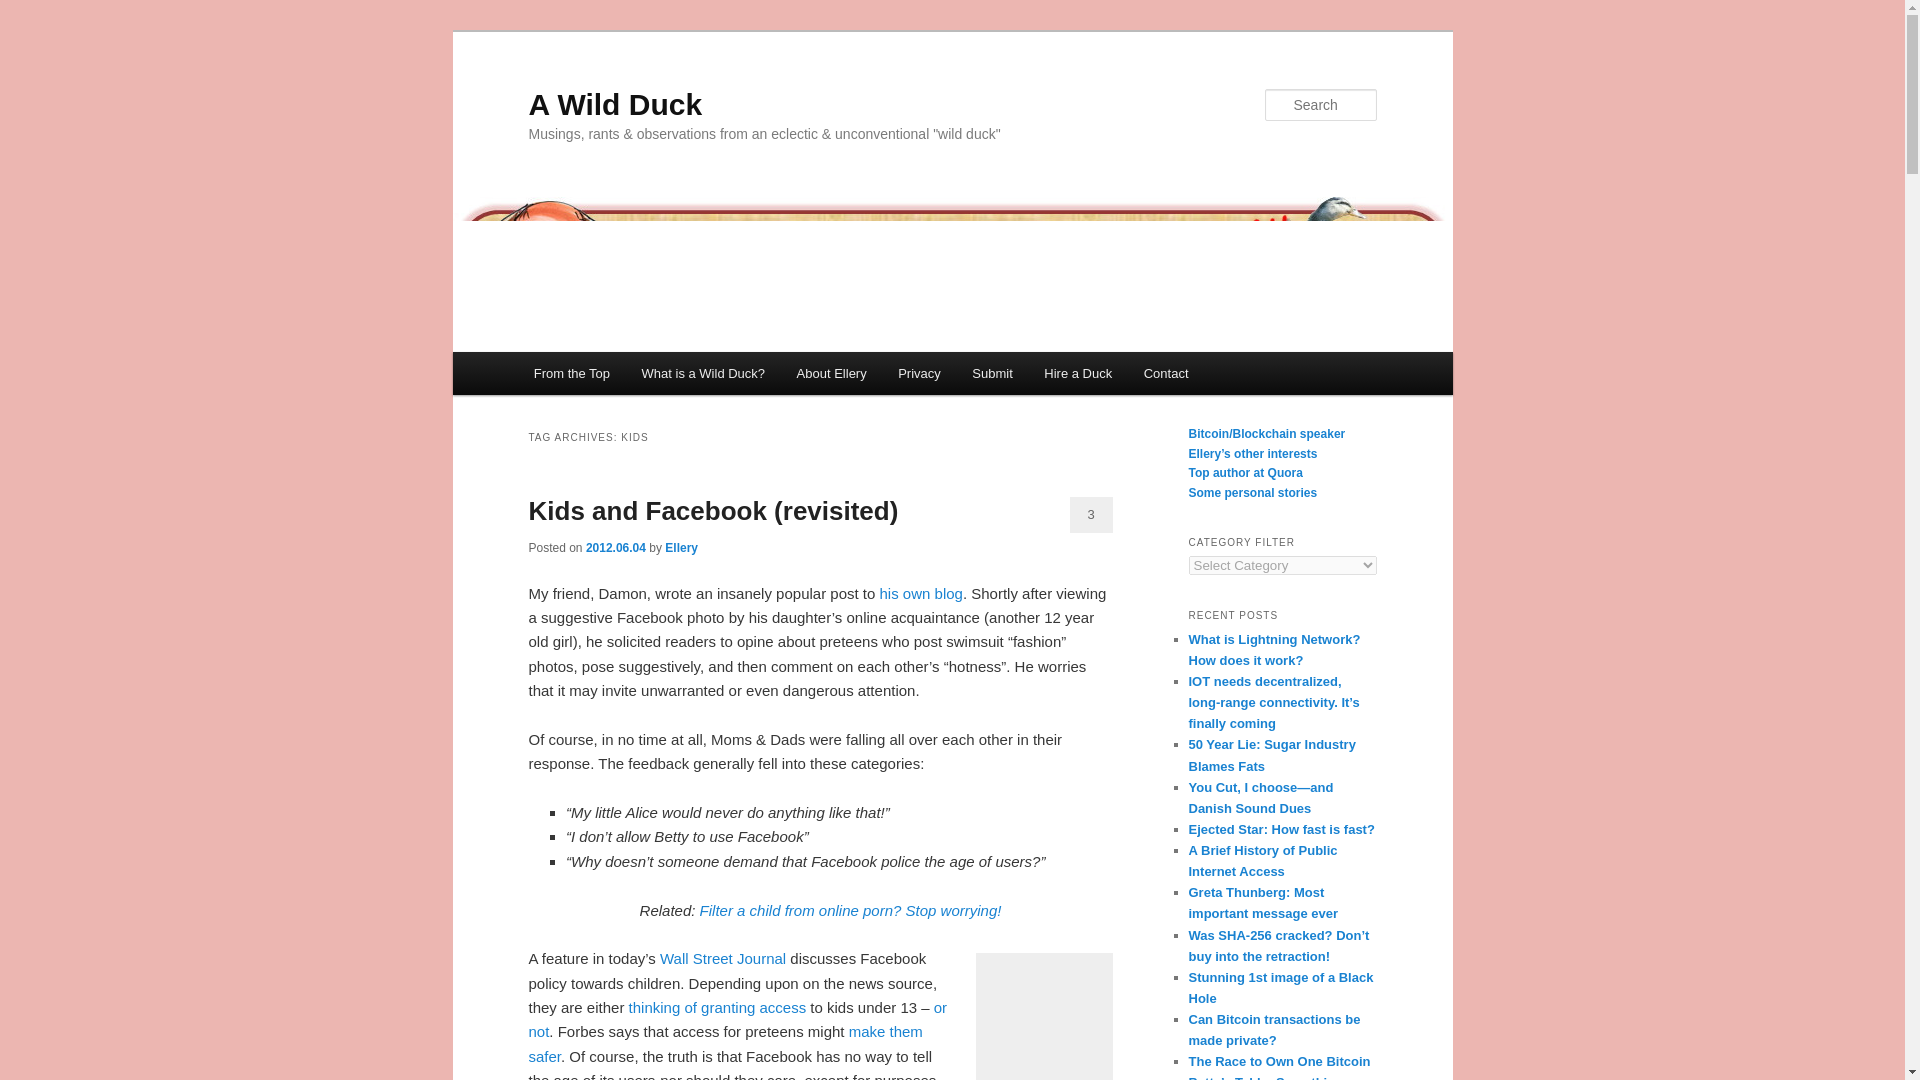 The image size is (1920, 1080). What do you see at coordinates (681, 548) in the screenshot?
I see `Ellery` at bounding box center [681, 548].